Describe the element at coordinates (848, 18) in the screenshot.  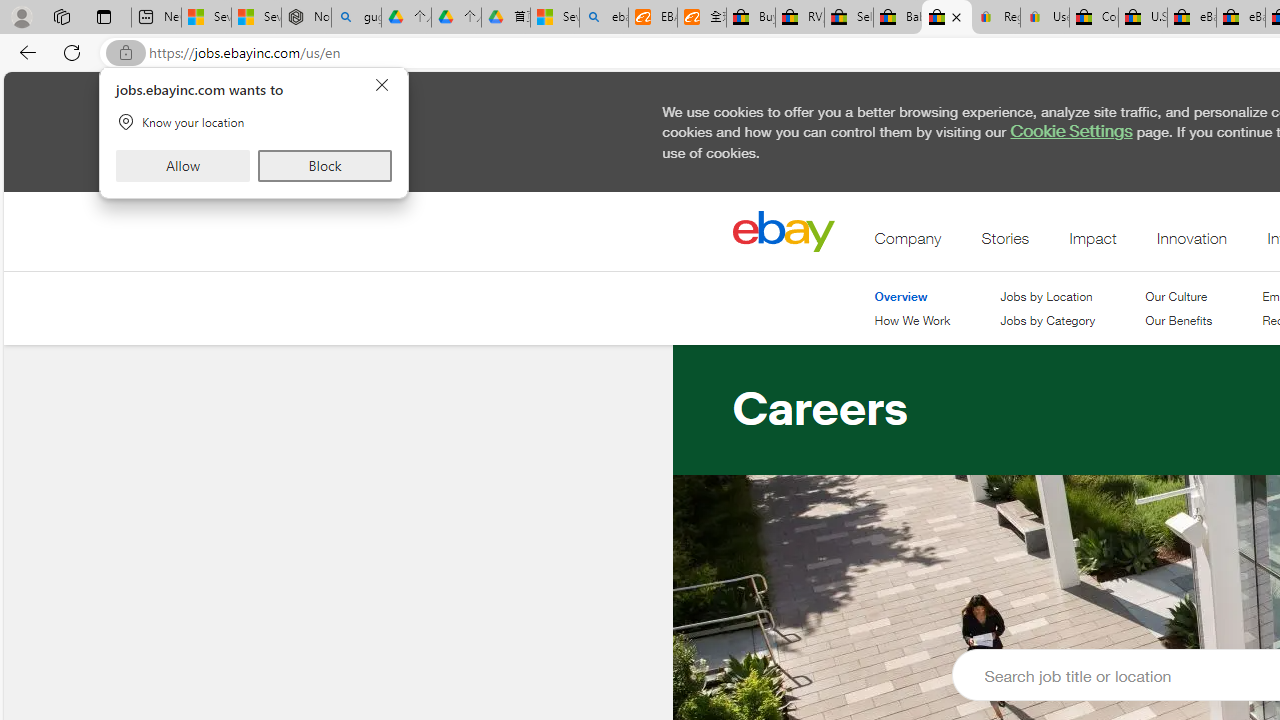
I see `Sell worldwide with eBay` at that location.